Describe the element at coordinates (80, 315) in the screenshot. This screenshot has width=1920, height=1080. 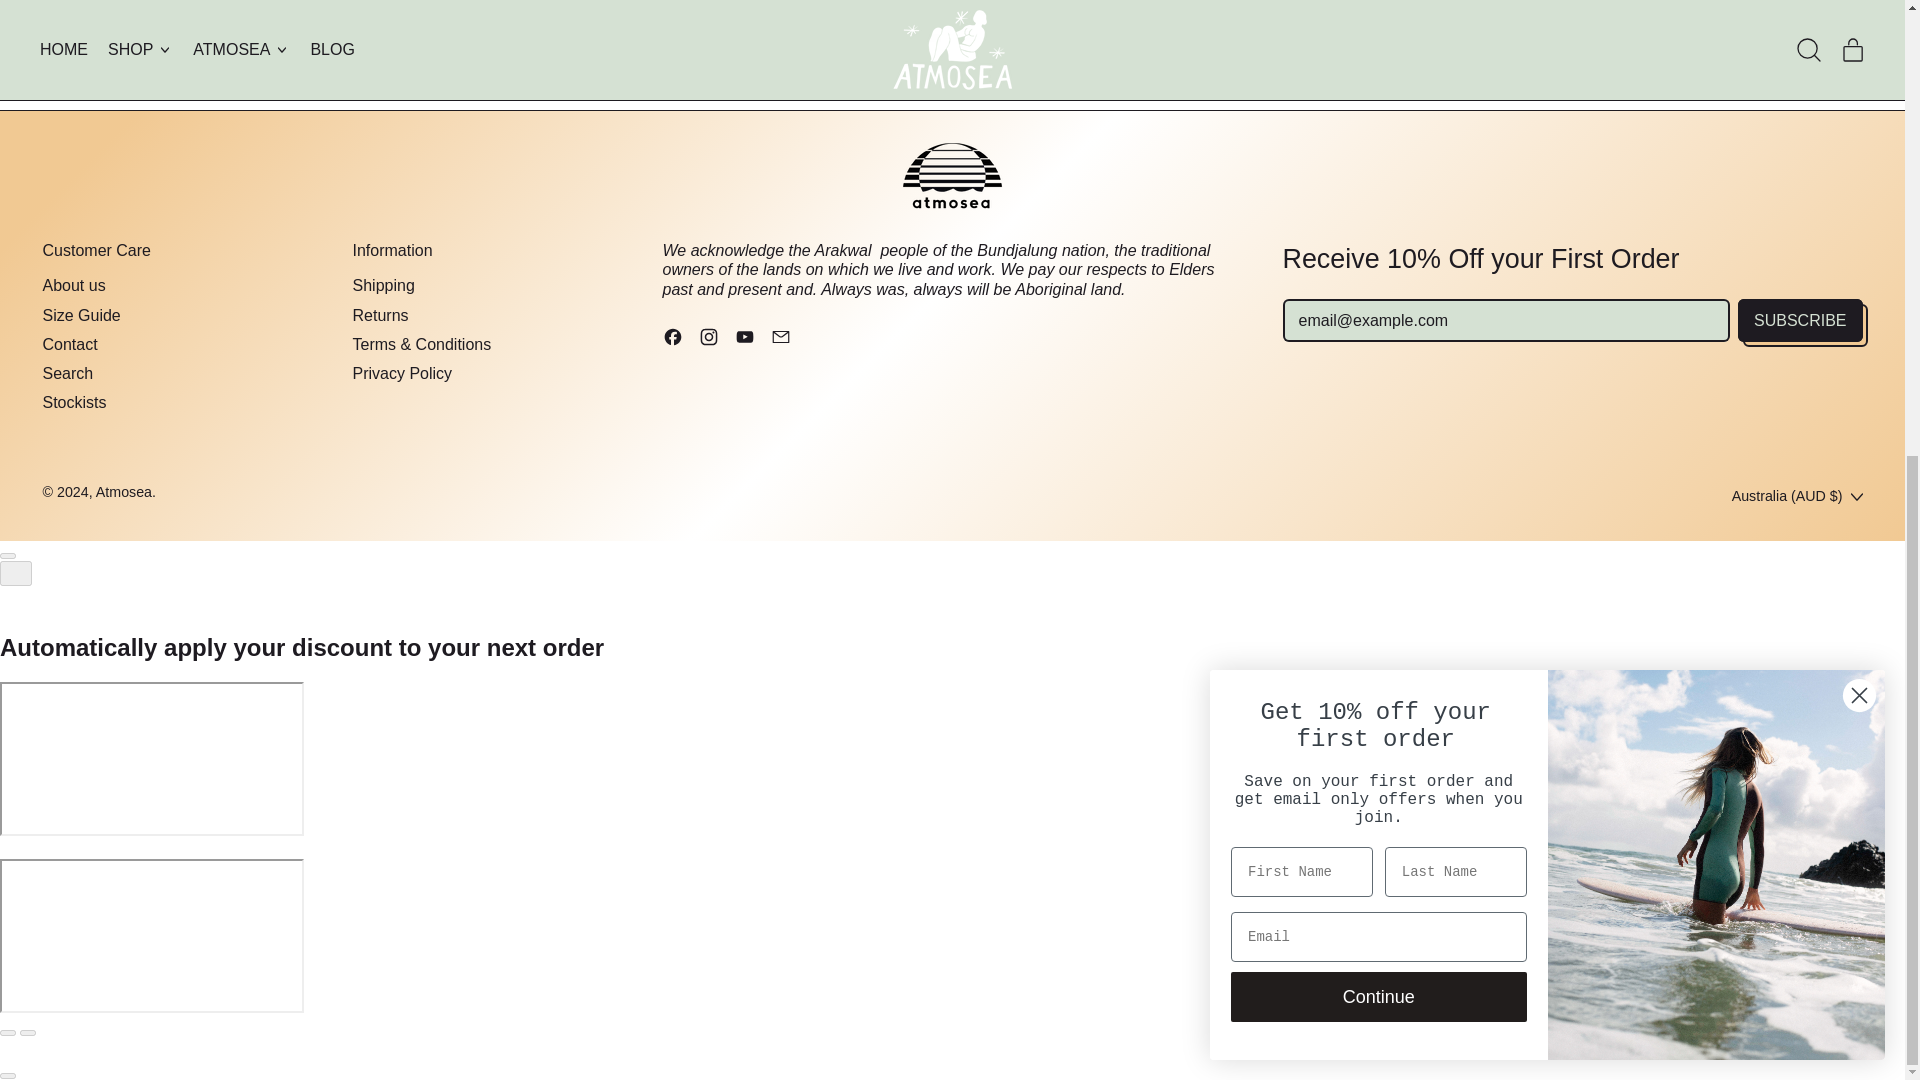
I see `Size Guide` at that location.